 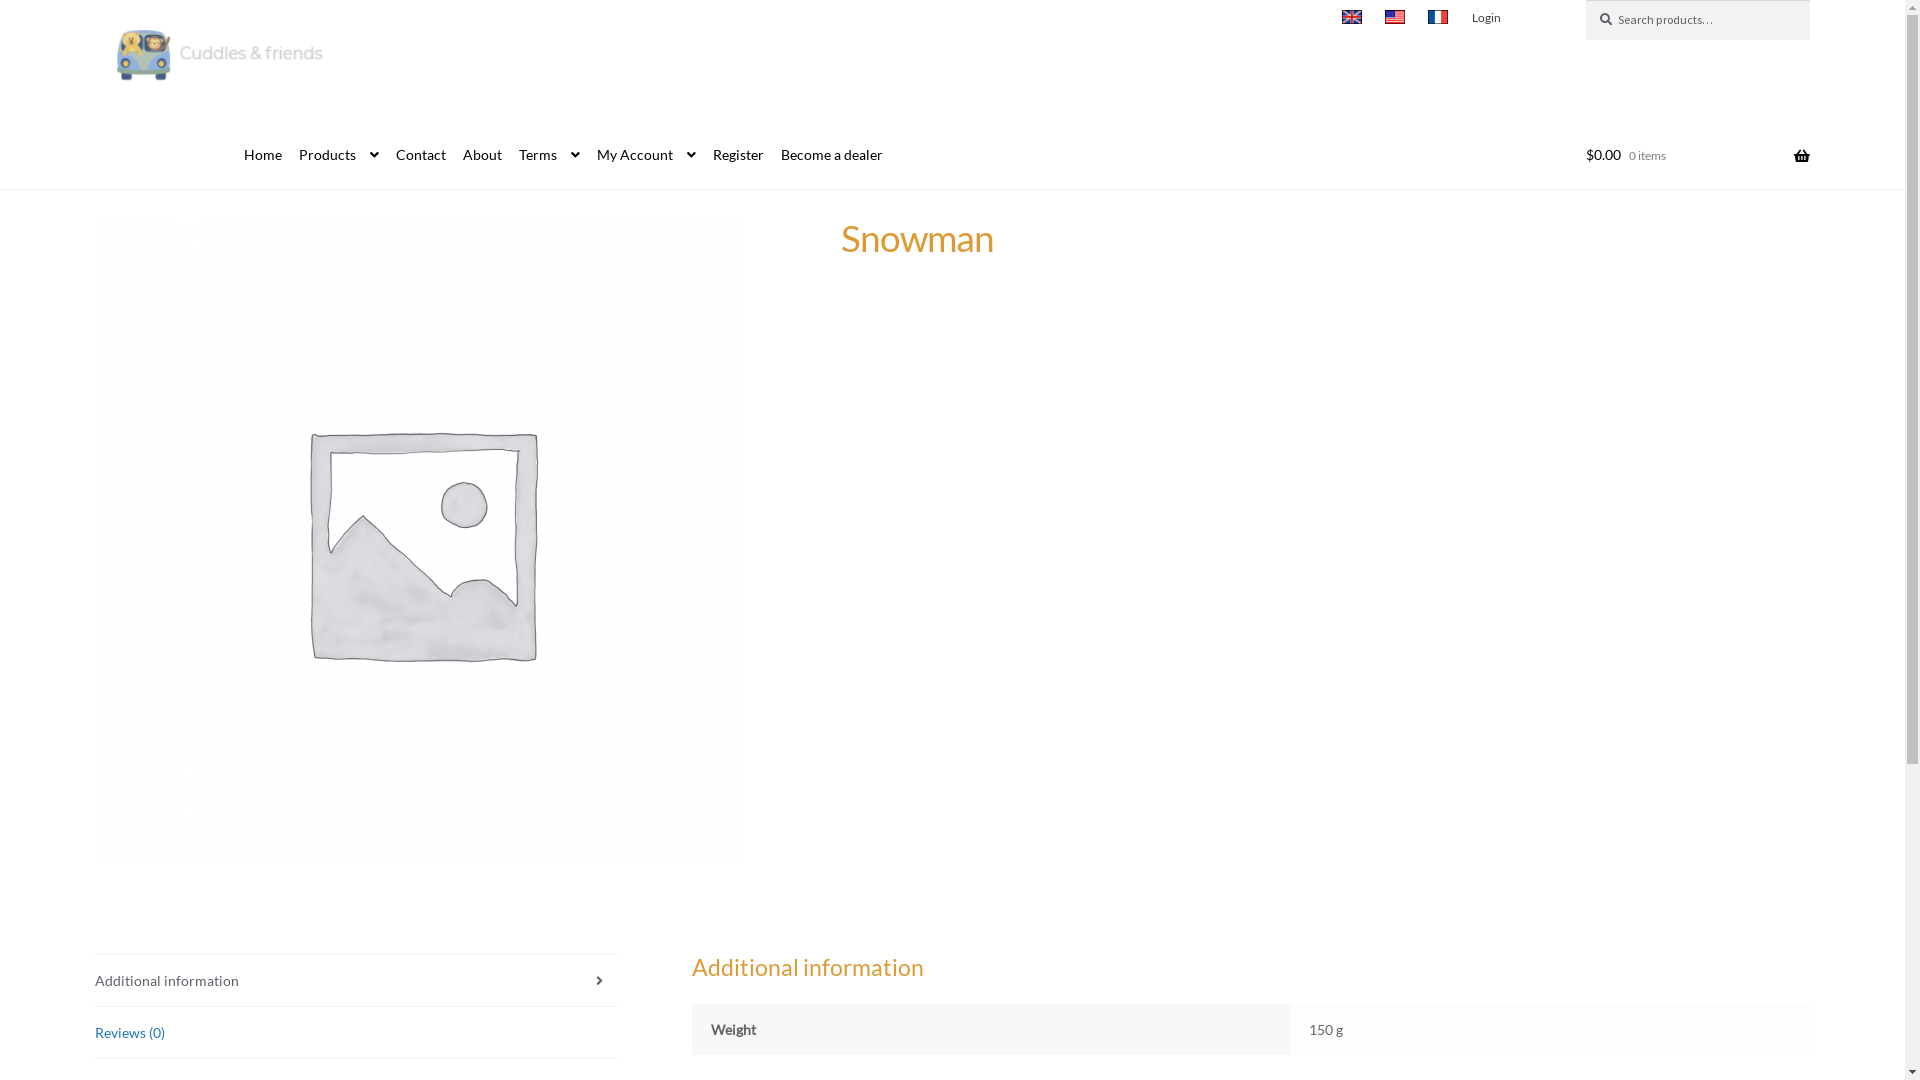 I want to click on $0.00 0 items, so click(x=1698, y=156).